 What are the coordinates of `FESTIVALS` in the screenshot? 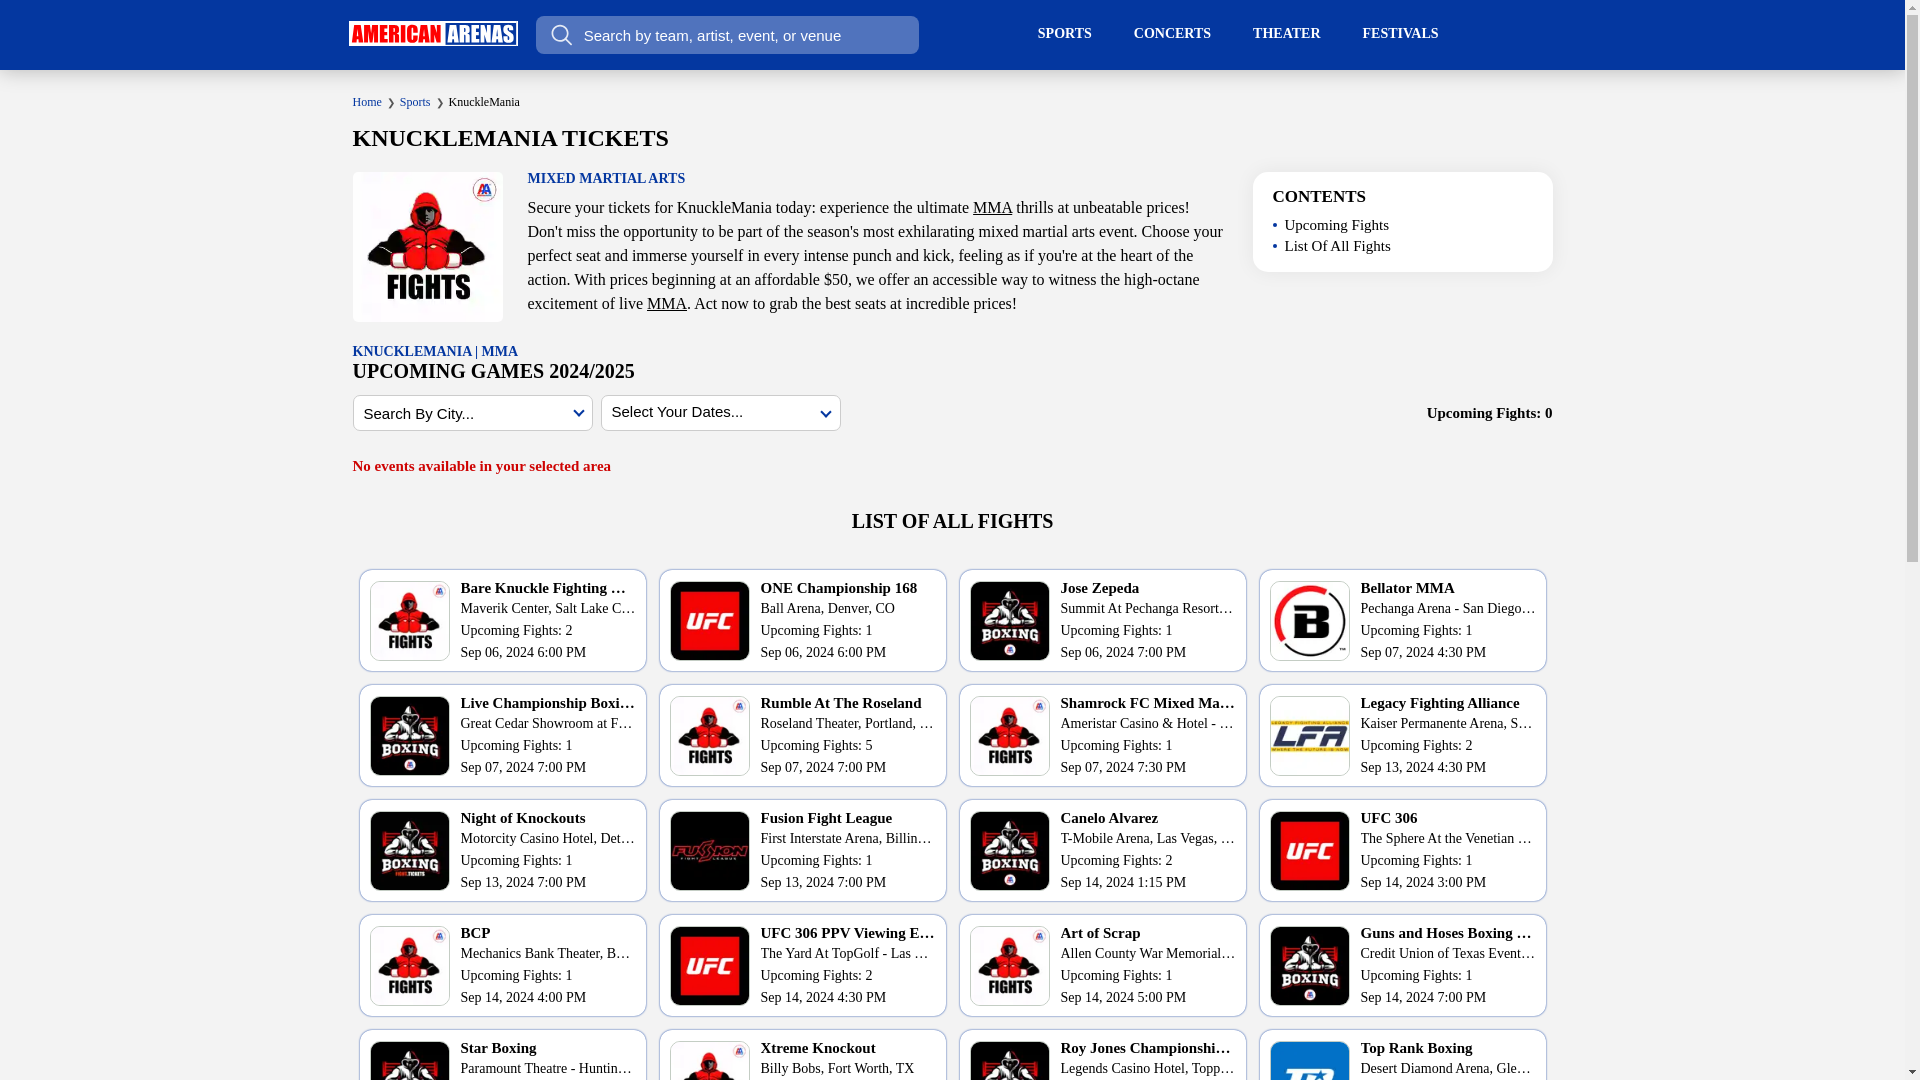 It's located at (1400, 34).